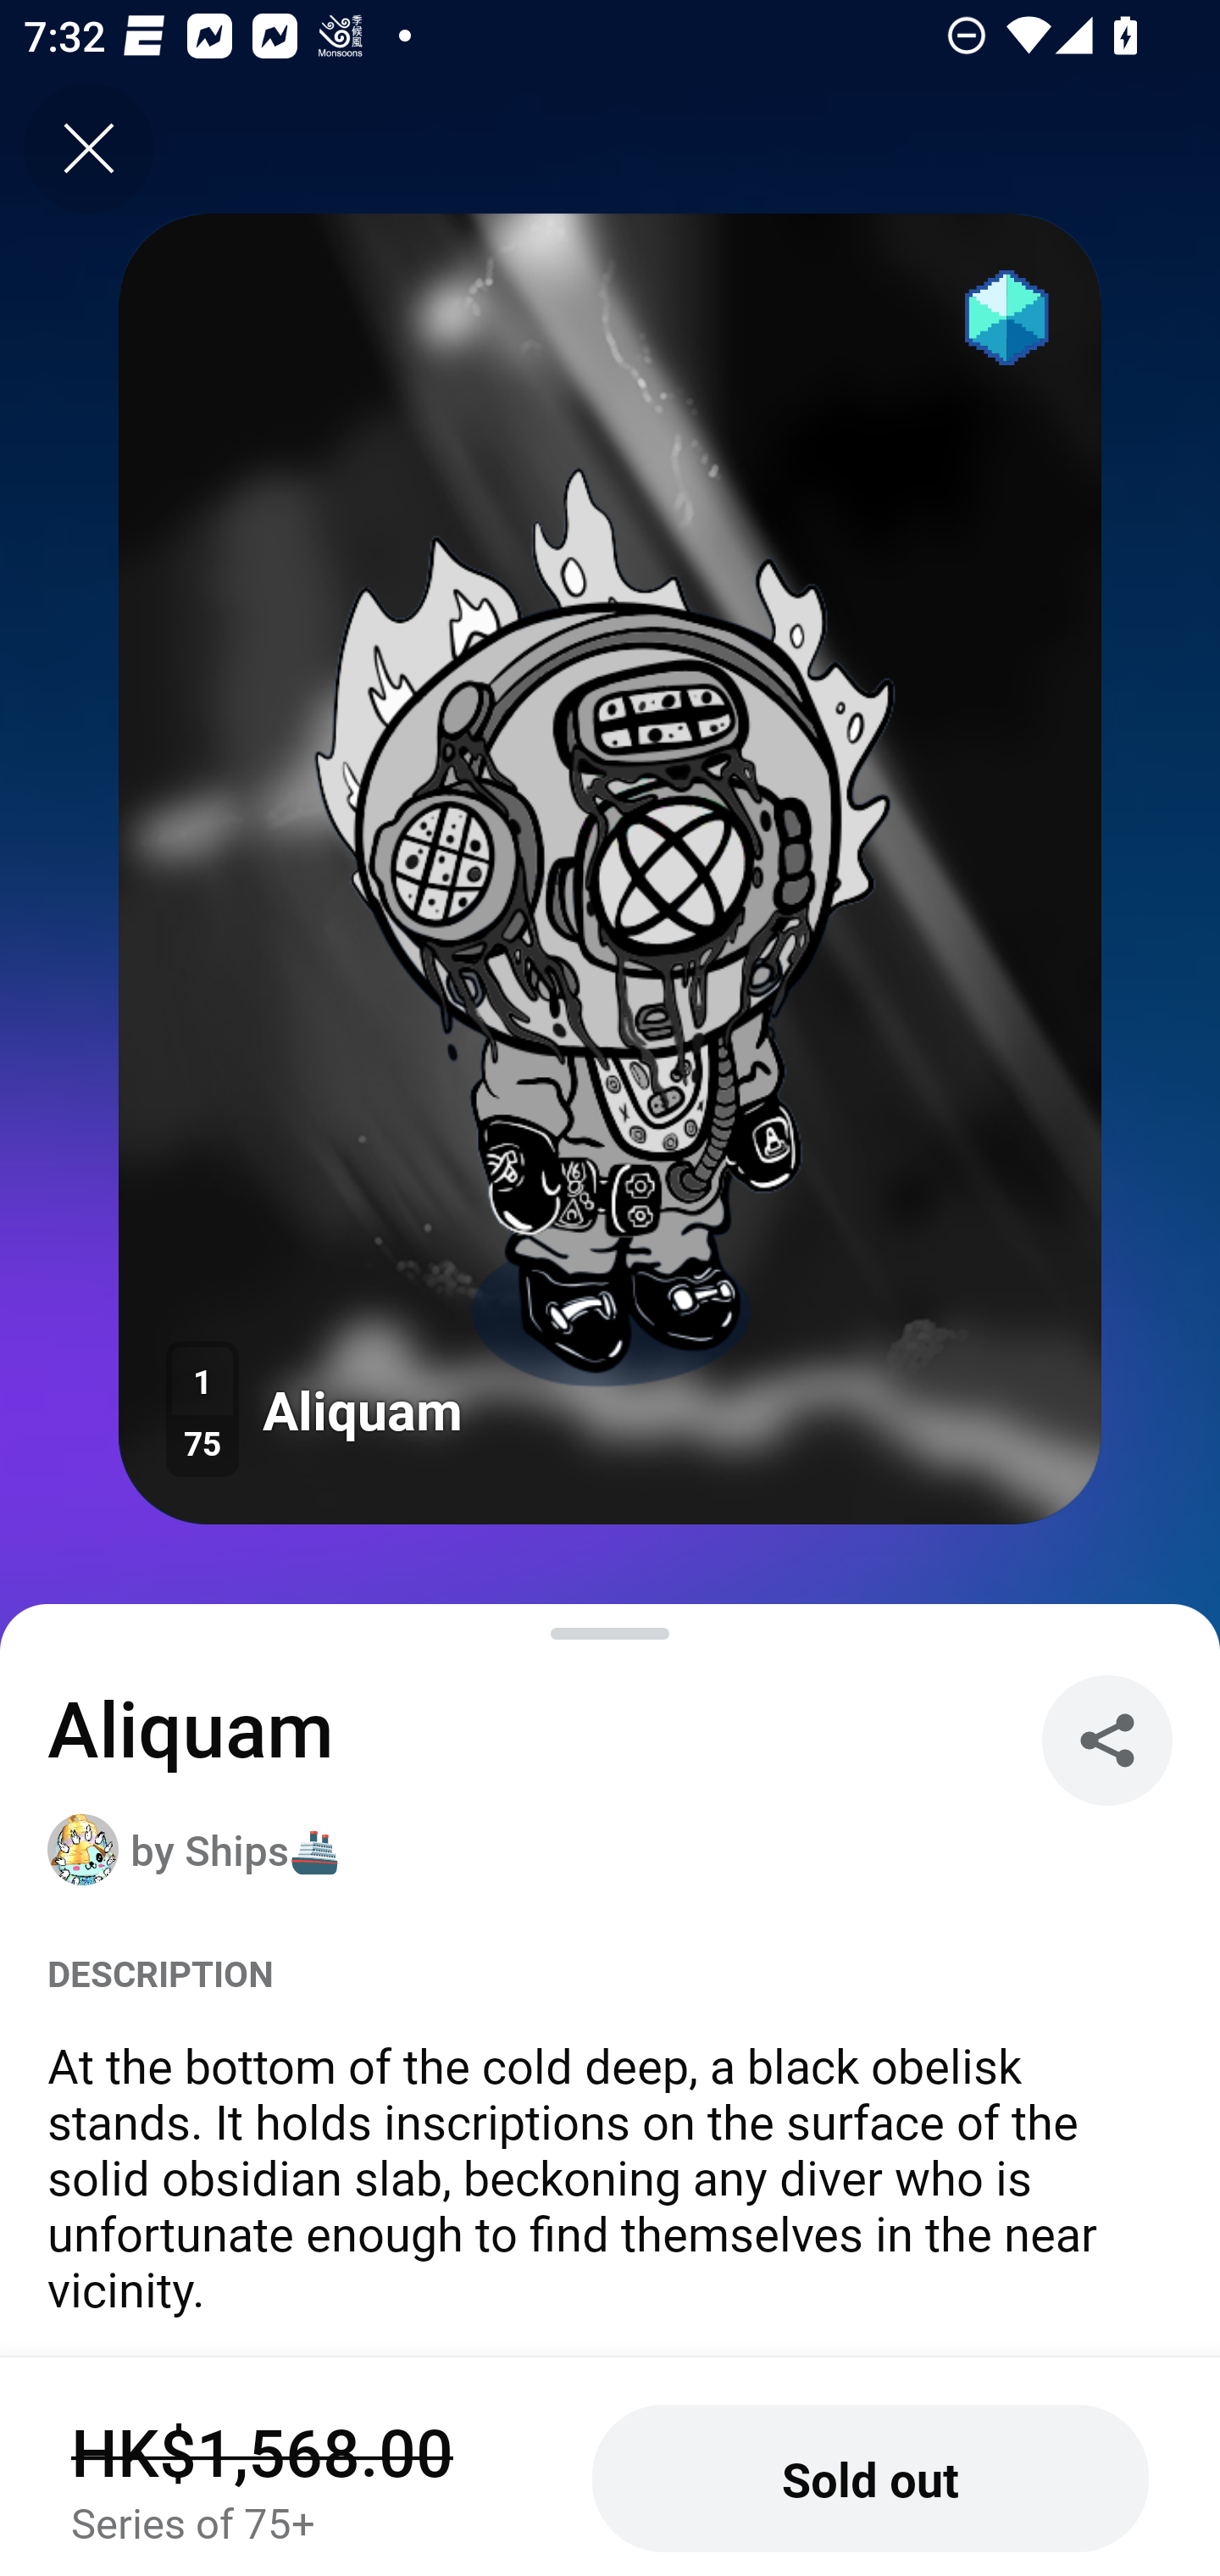 This screenshot has width=1220, height=2576. I want to click on Custom avatar, so click(83, 1849).